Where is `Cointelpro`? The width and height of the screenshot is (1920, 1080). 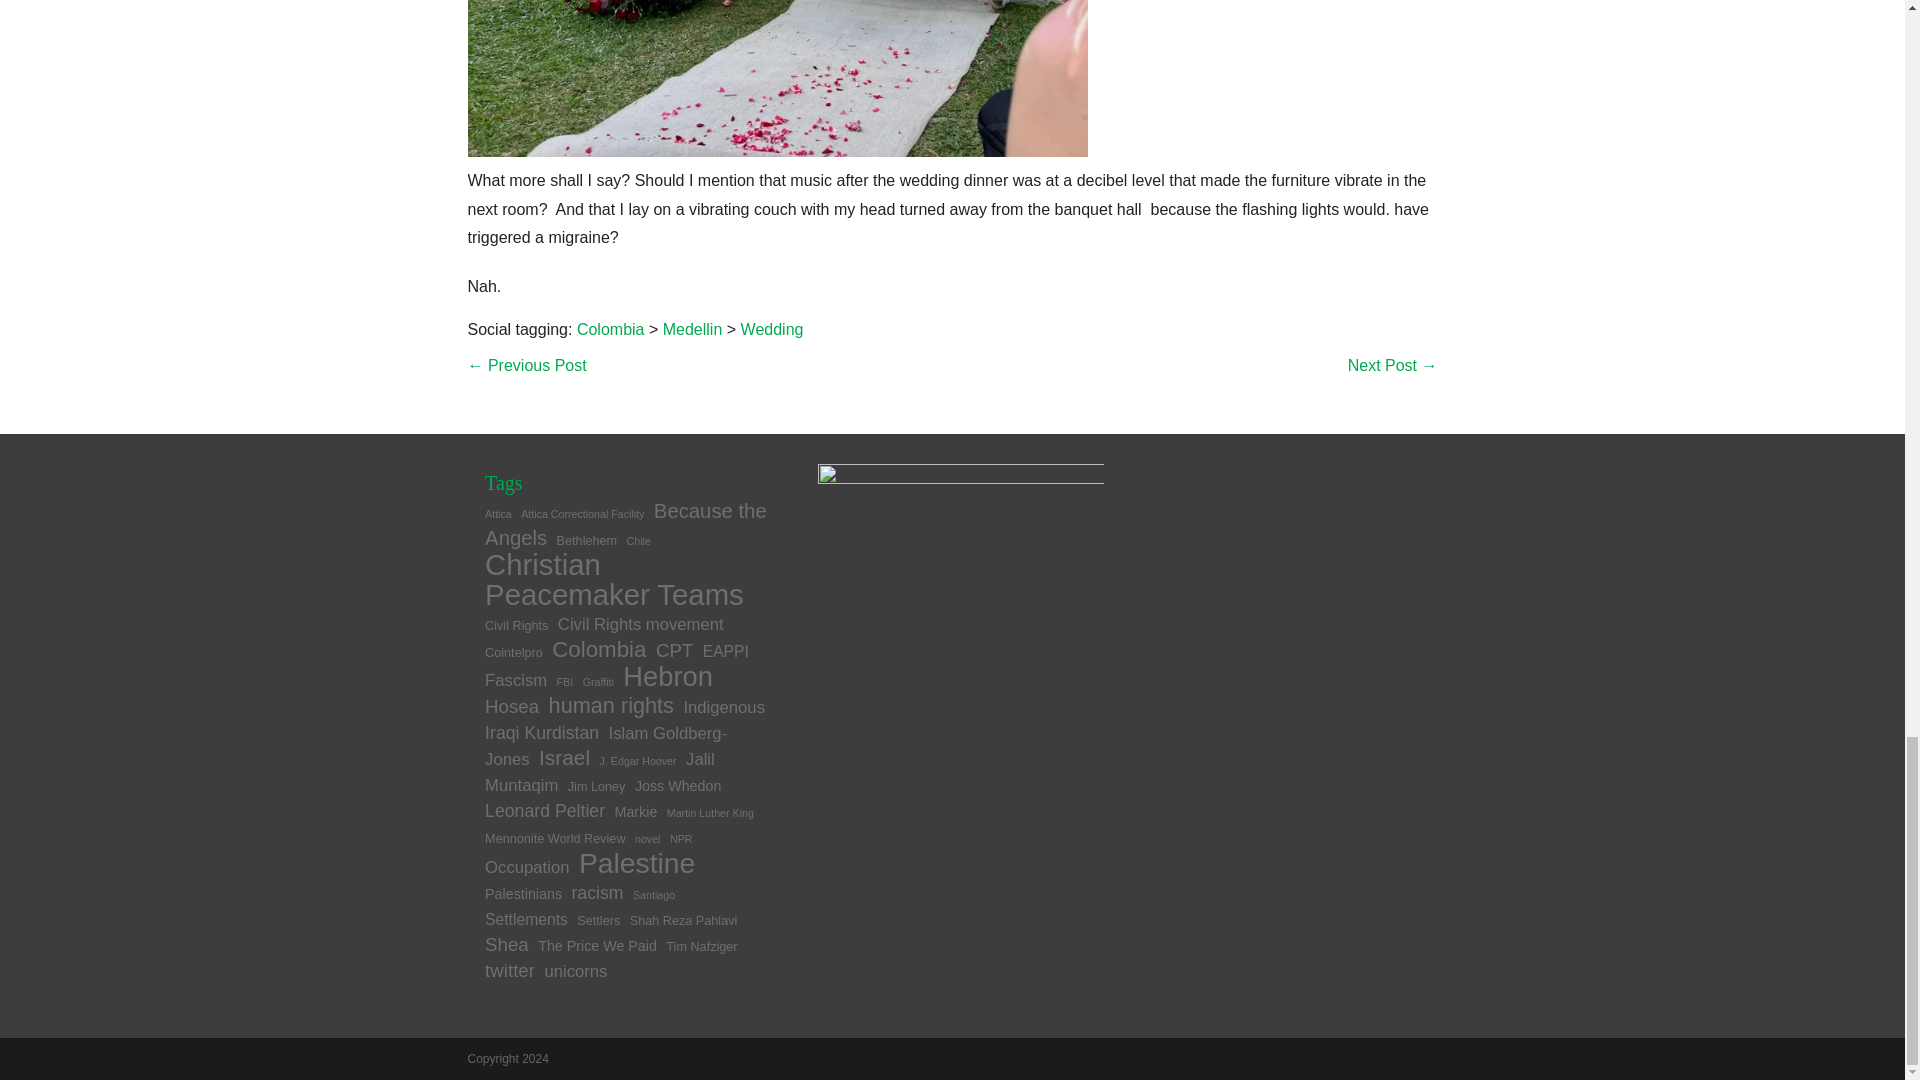
Cointelpro is located at coordinates (514, 652).